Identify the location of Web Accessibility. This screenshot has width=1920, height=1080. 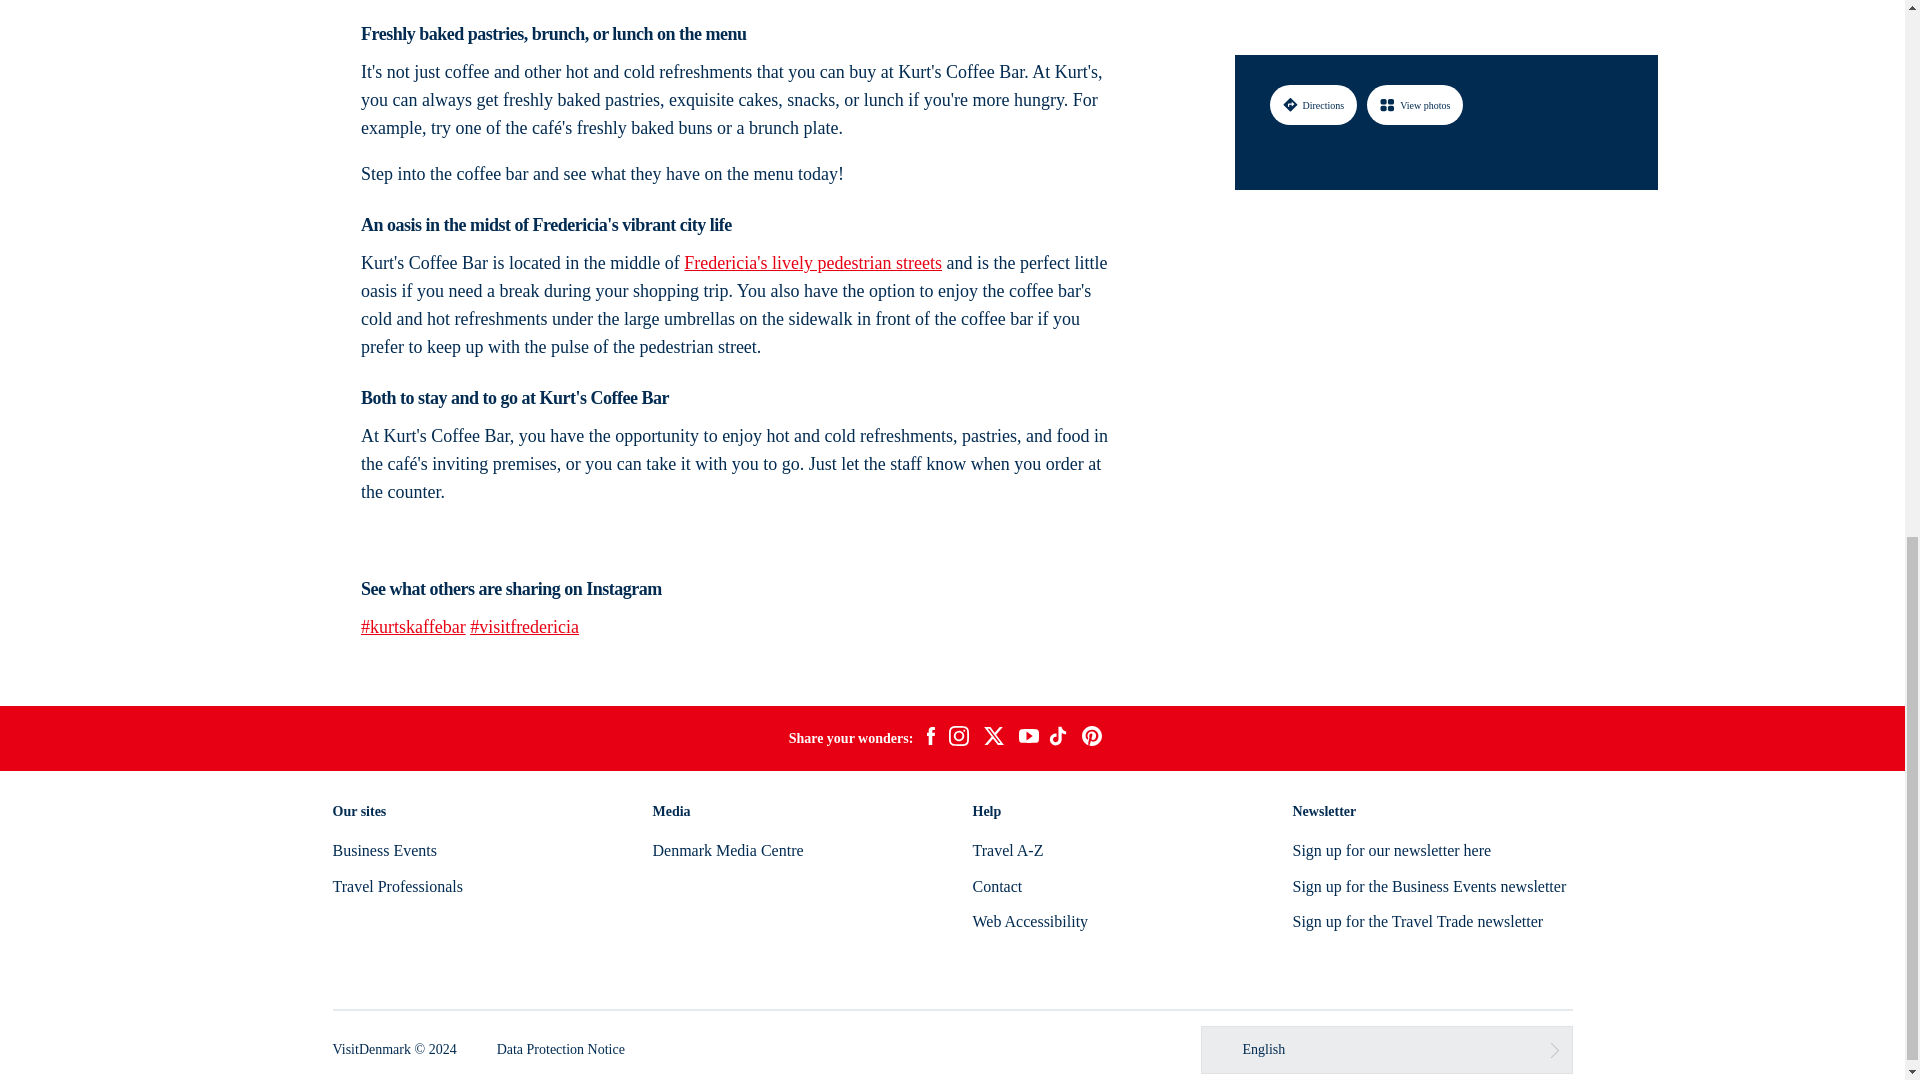
(1030, 920).